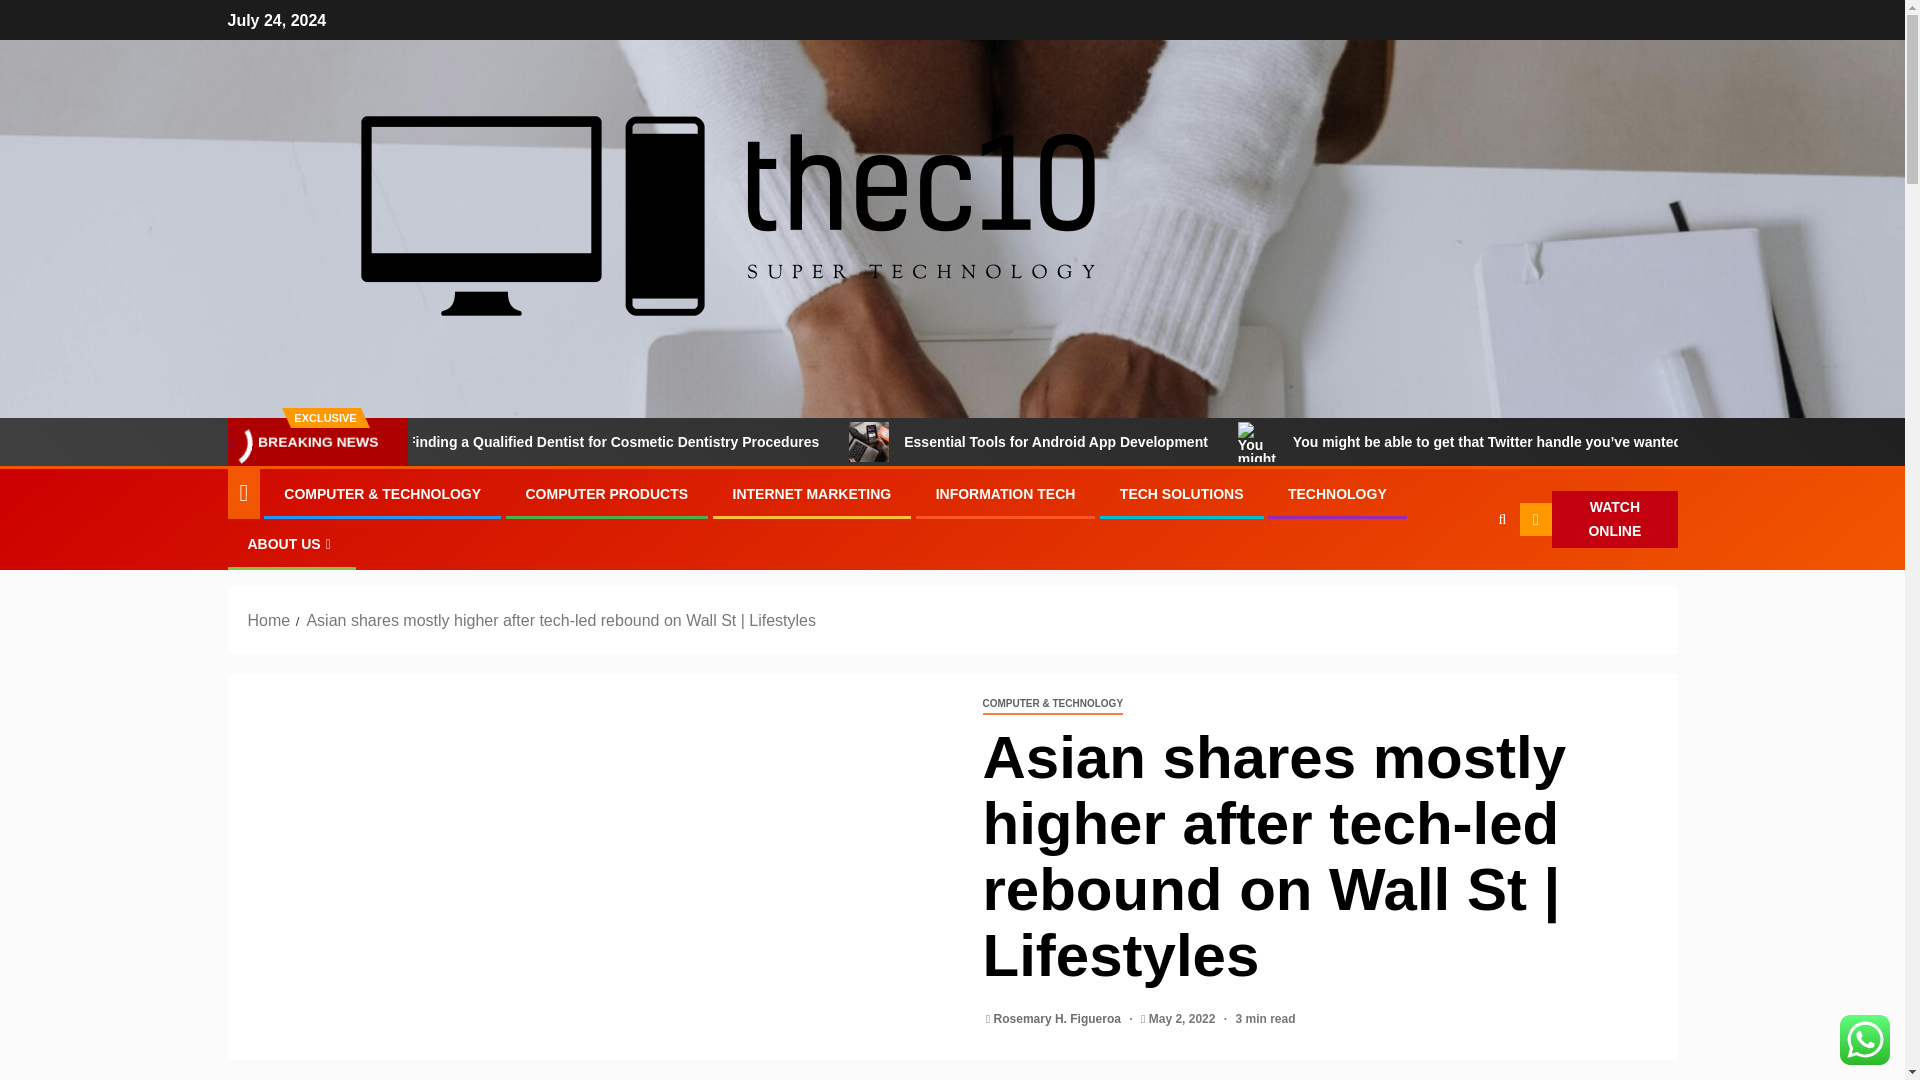 This screenshot has width=1920, height=1080. I want to click on INTERNET MARKETING, so click(812, 494).